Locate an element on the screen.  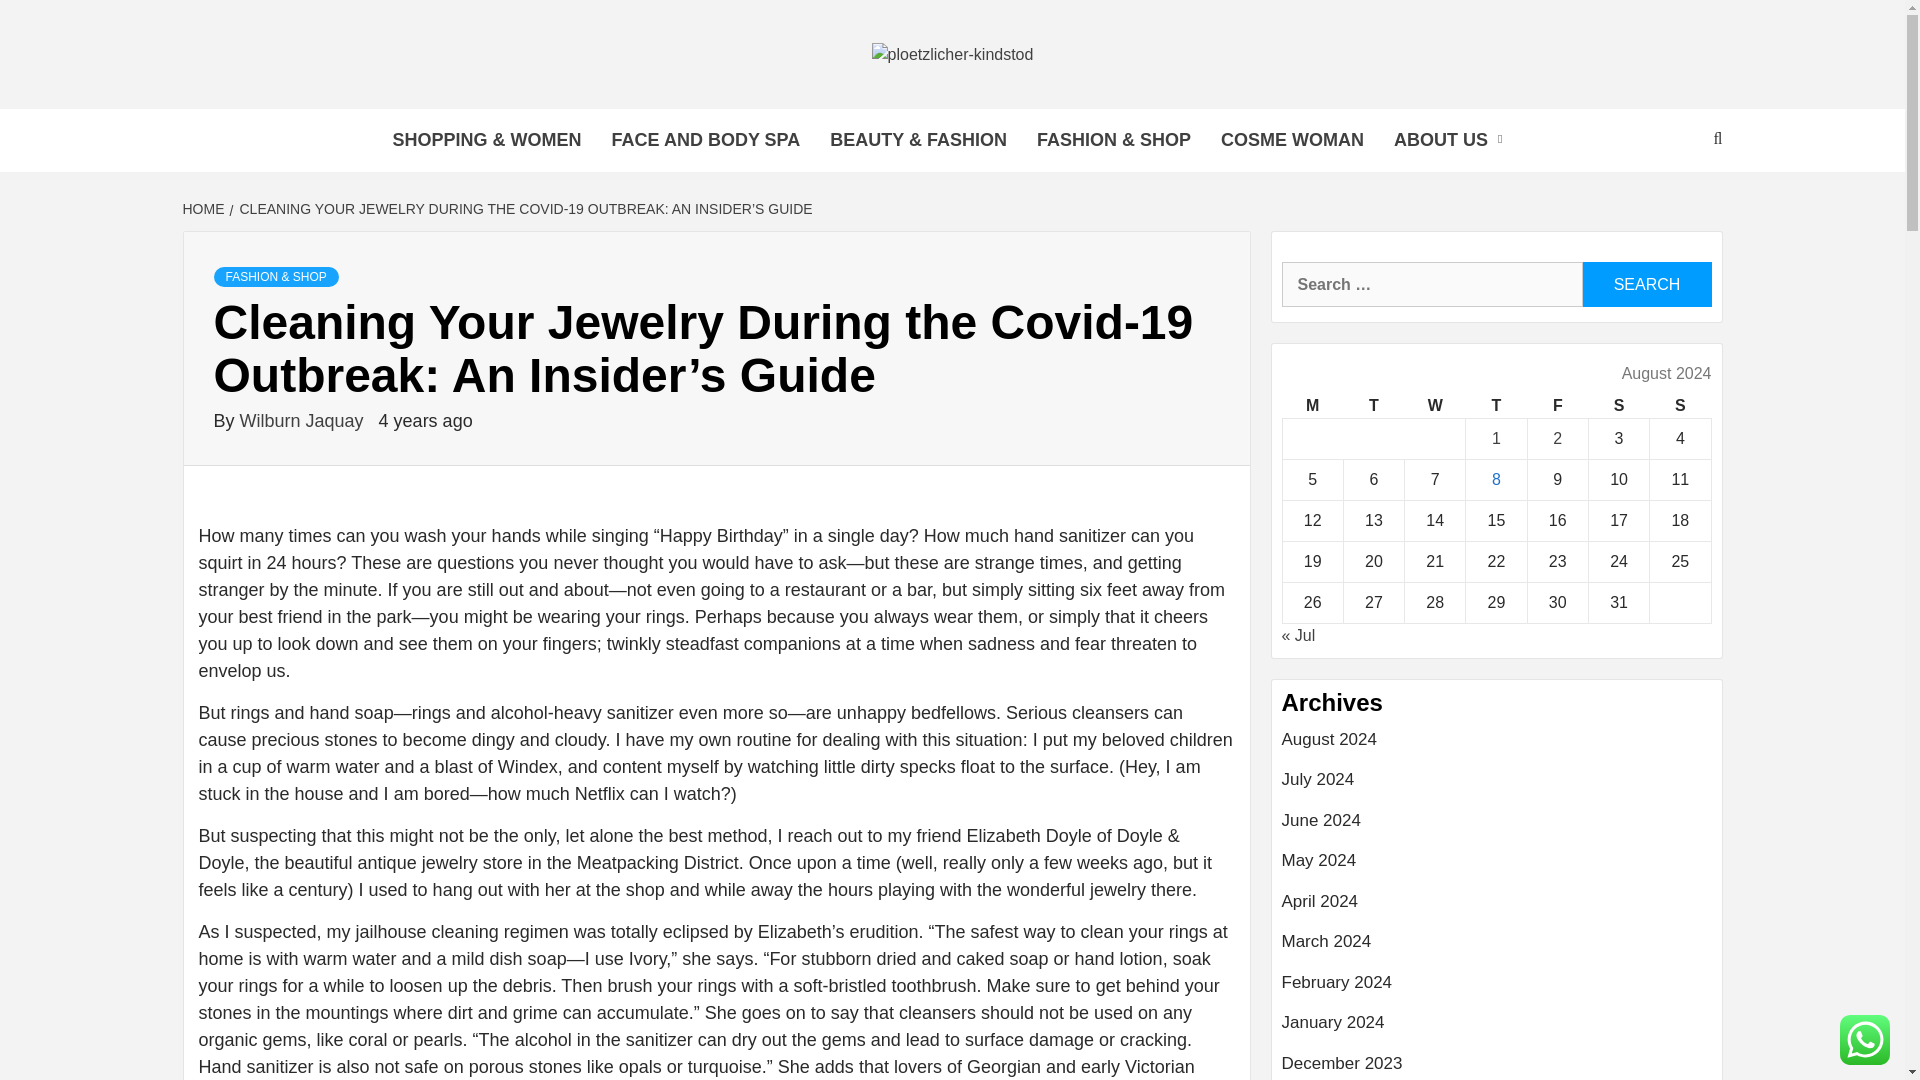
Sunday is located at coordinates (1680, 406).